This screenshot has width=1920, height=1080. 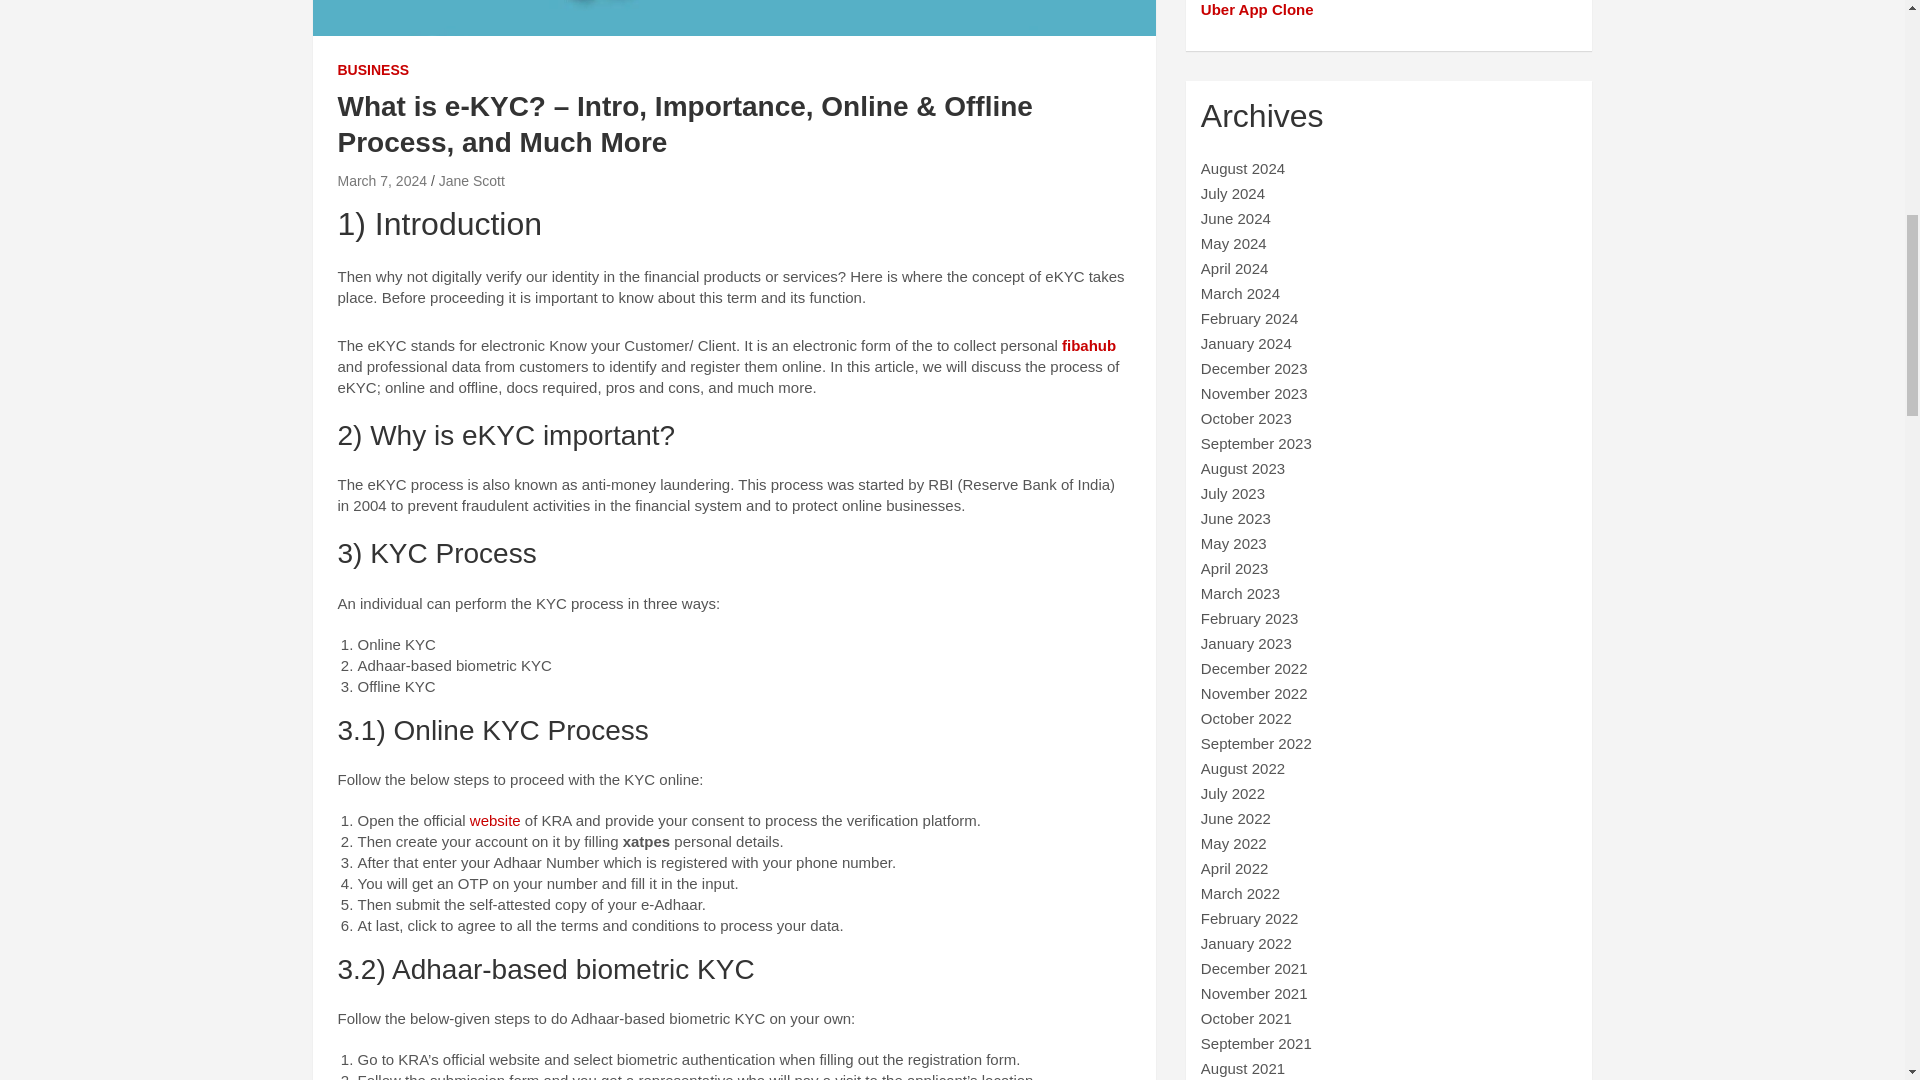 I want to click on March 7, 2024, so click(x=382, y=180).